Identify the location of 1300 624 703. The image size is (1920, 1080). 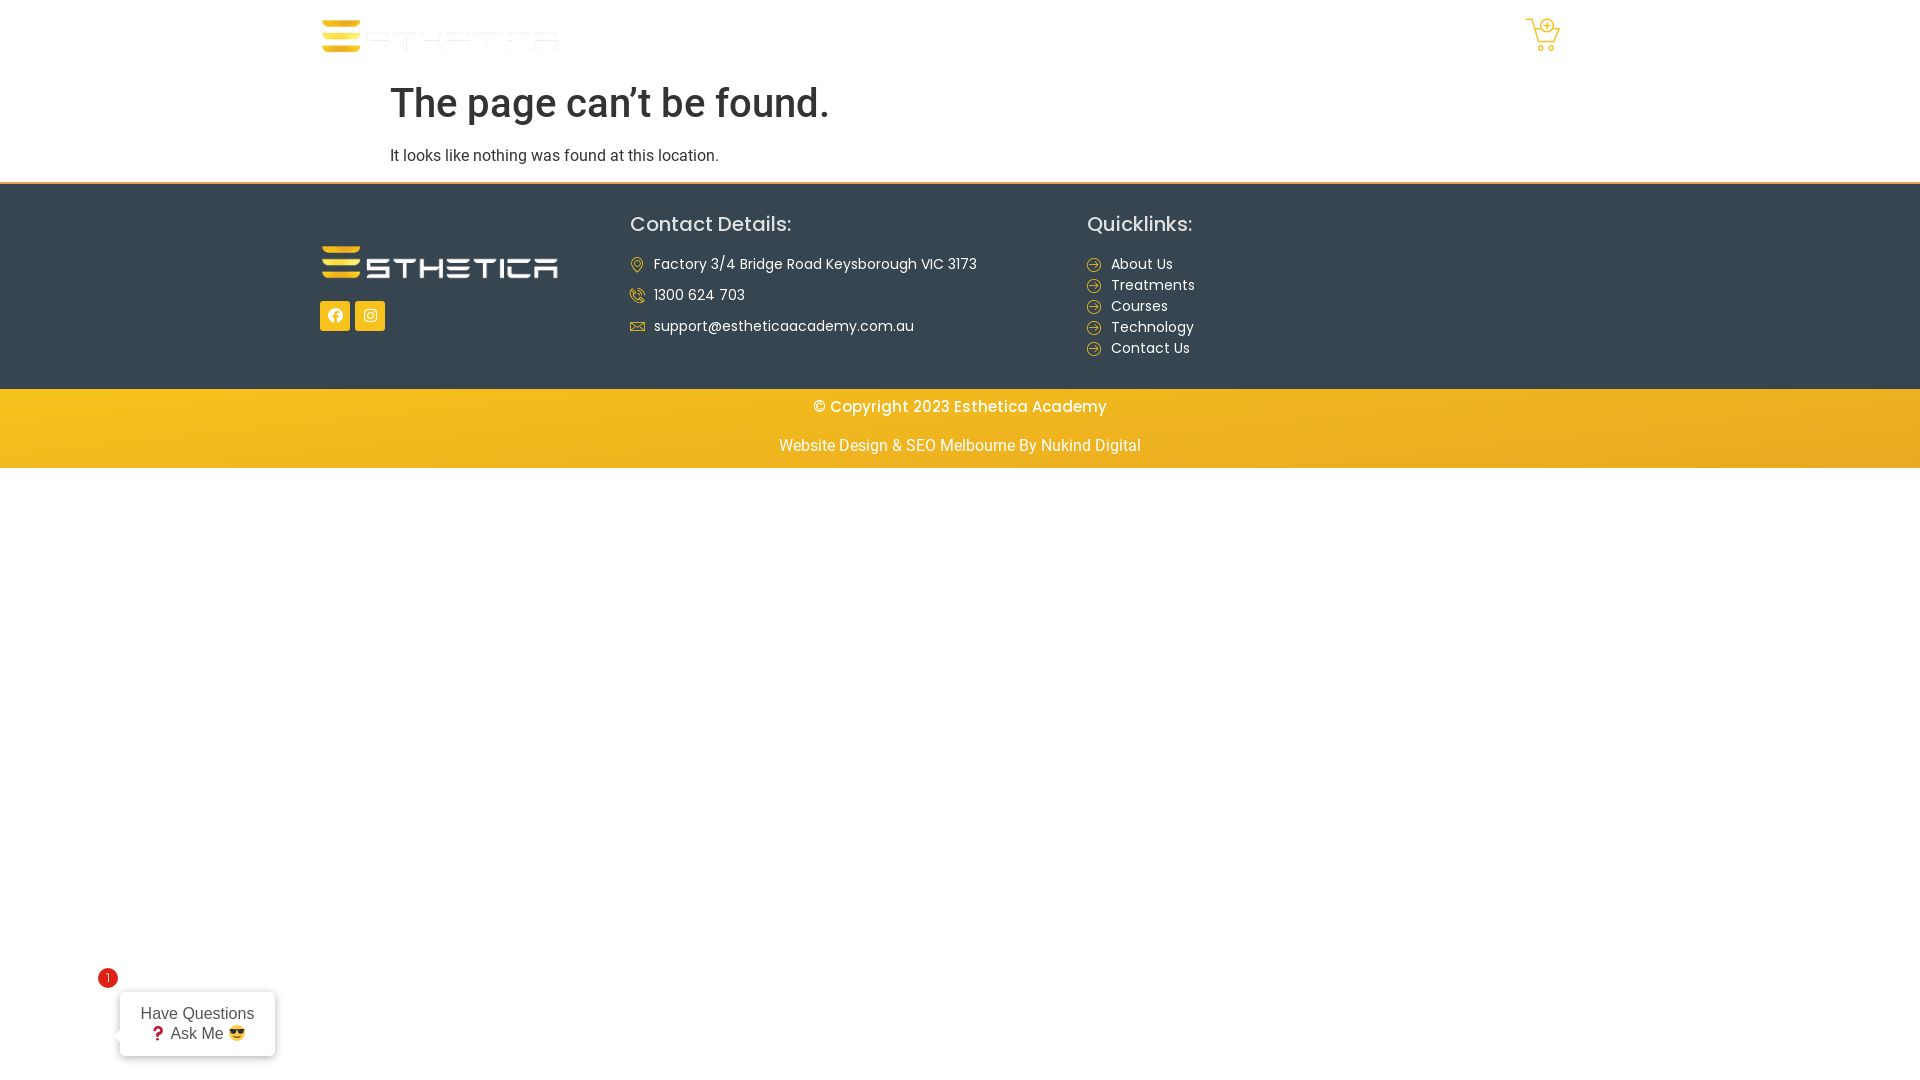
(848, 296).